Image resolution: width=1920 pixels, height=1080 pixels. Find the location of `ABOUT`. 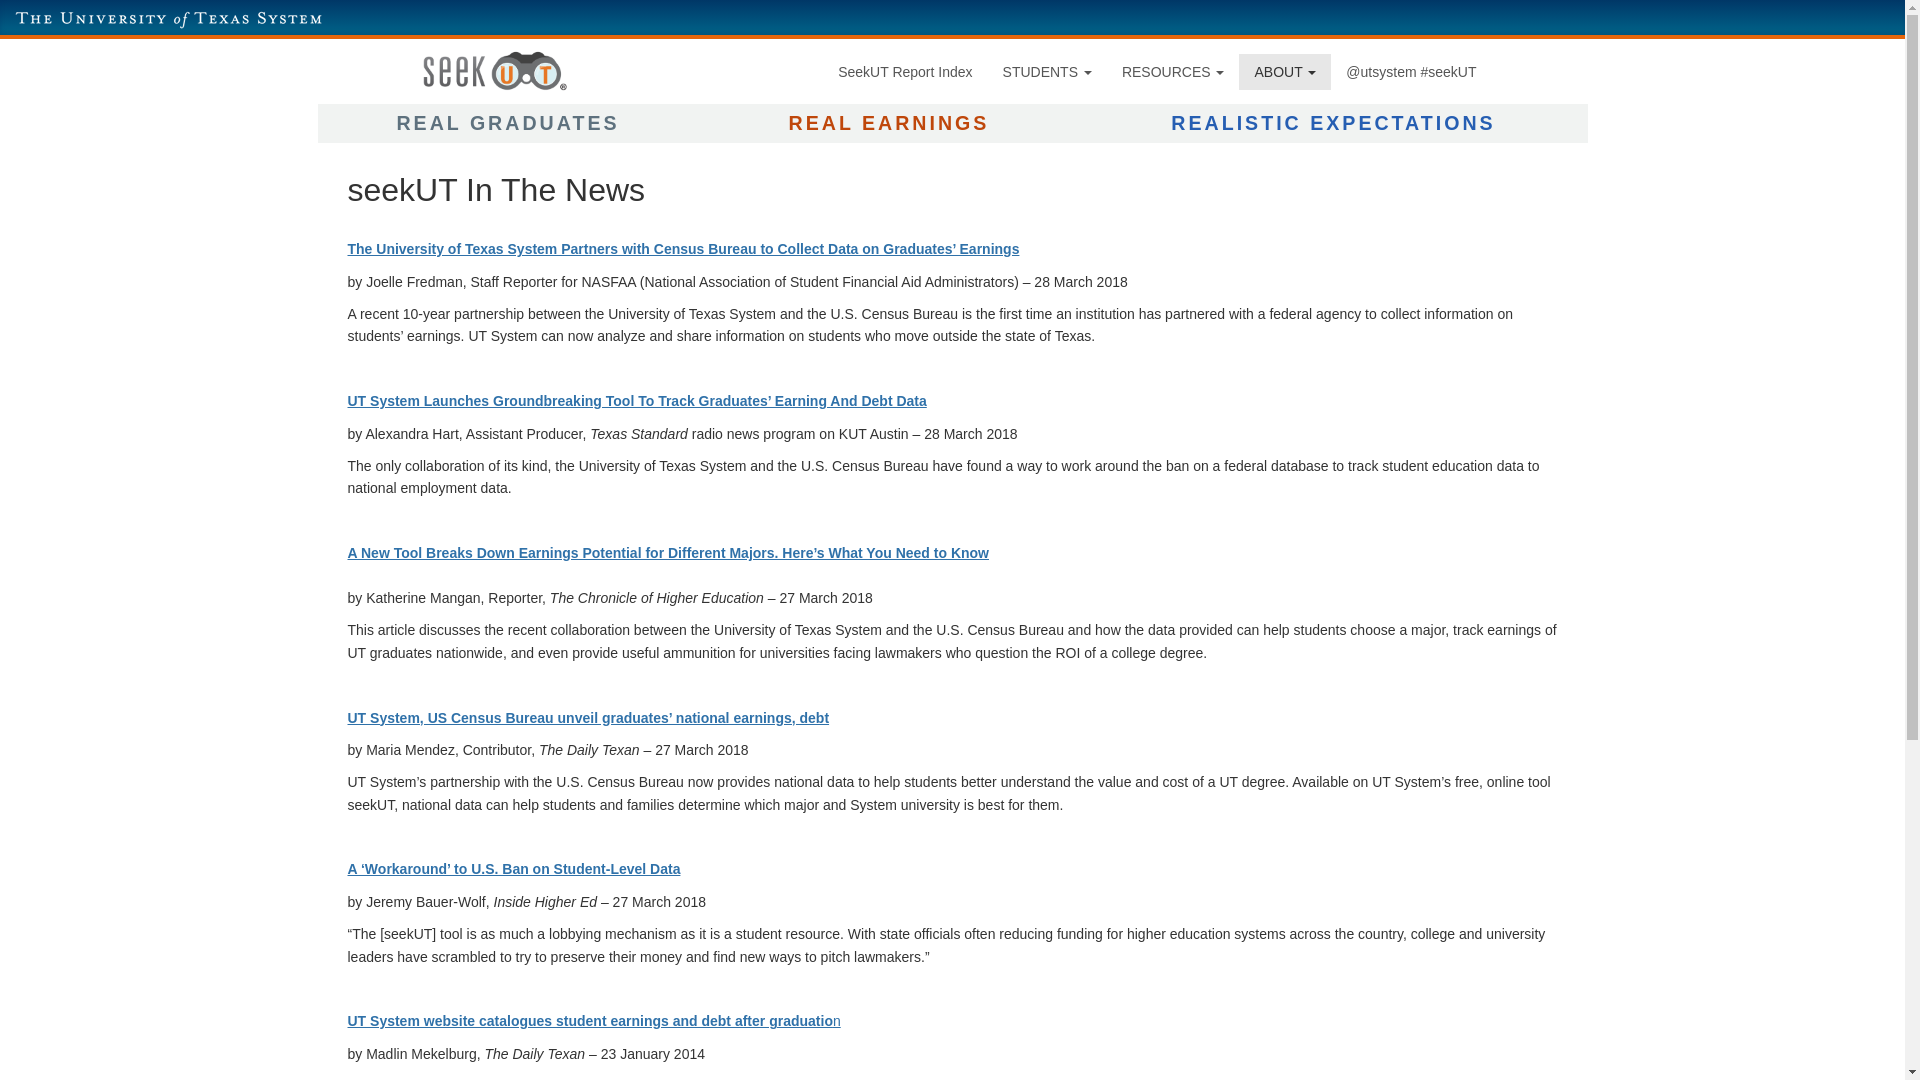

ABOUT is located at coordinates (1284, 72).